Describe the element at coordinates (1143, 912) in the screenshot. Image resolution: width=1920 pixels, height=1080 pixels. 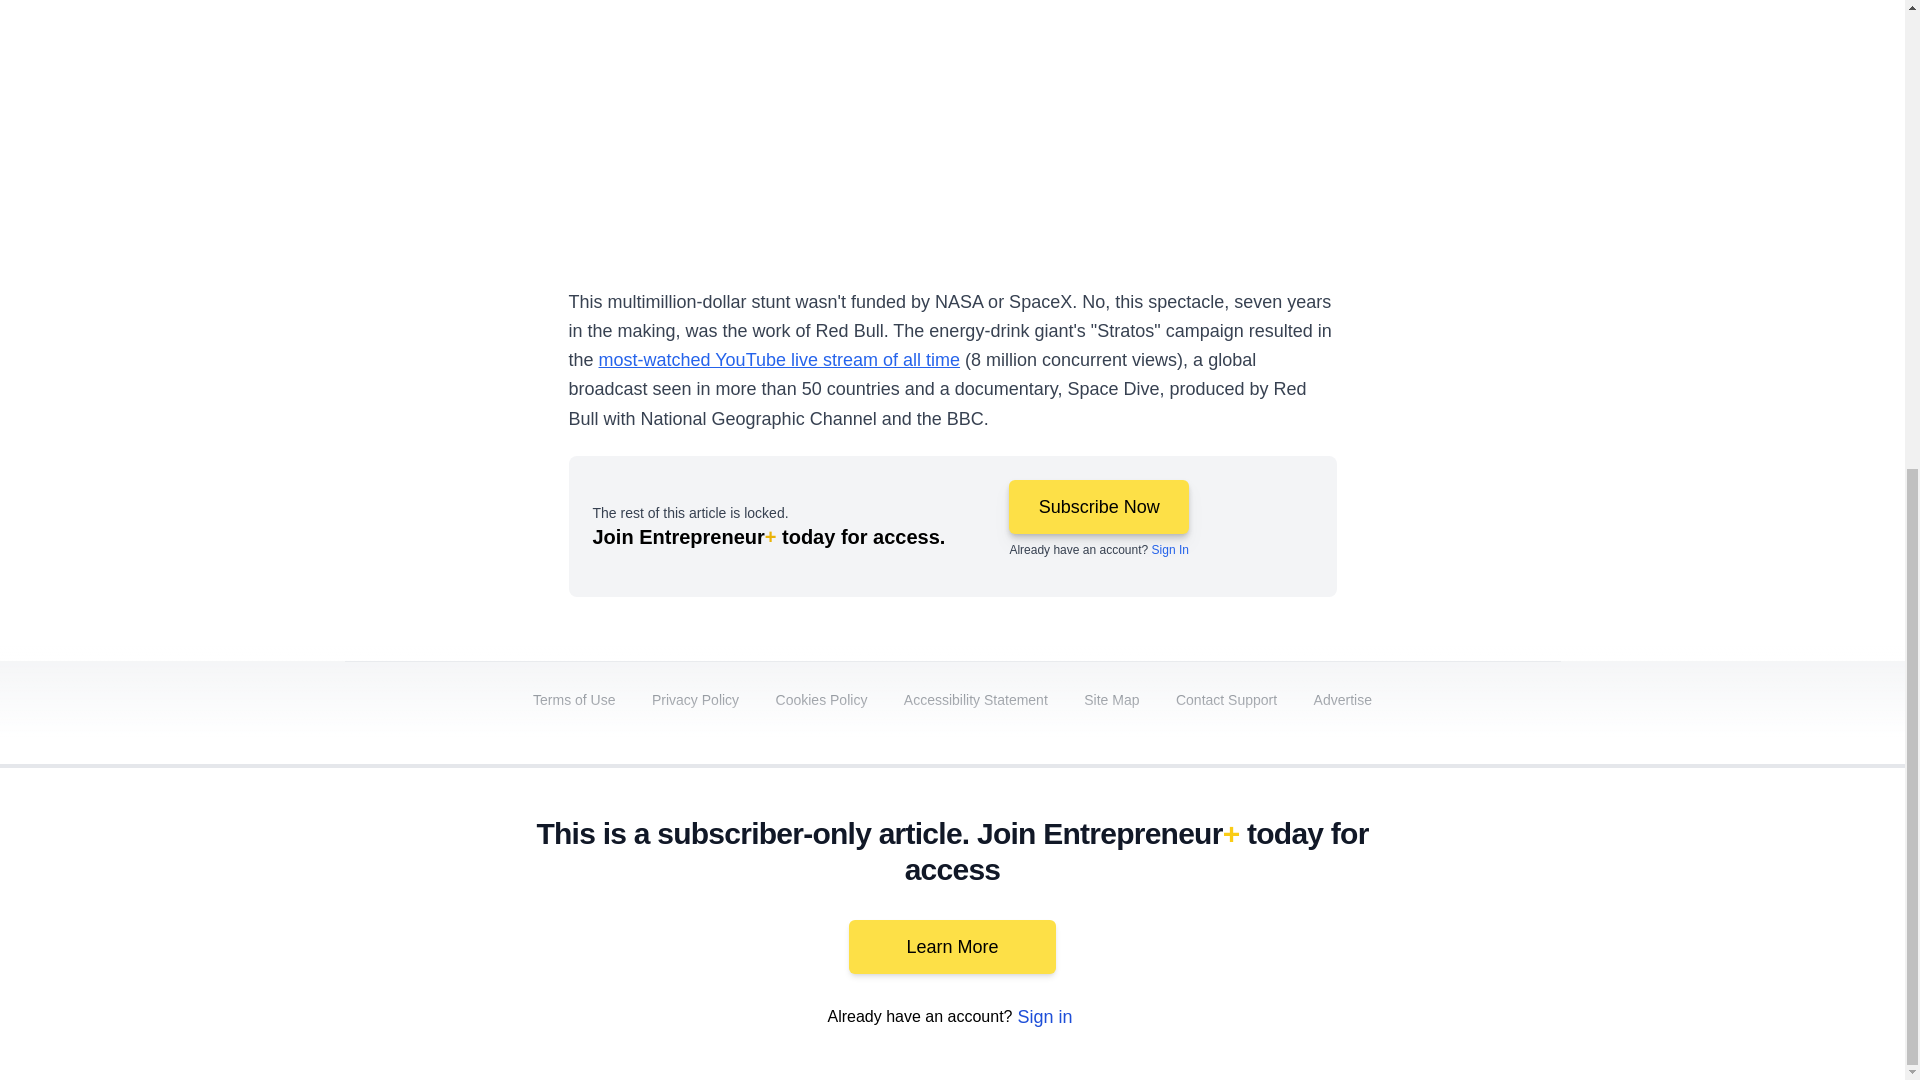
I see `facebook` at that location.